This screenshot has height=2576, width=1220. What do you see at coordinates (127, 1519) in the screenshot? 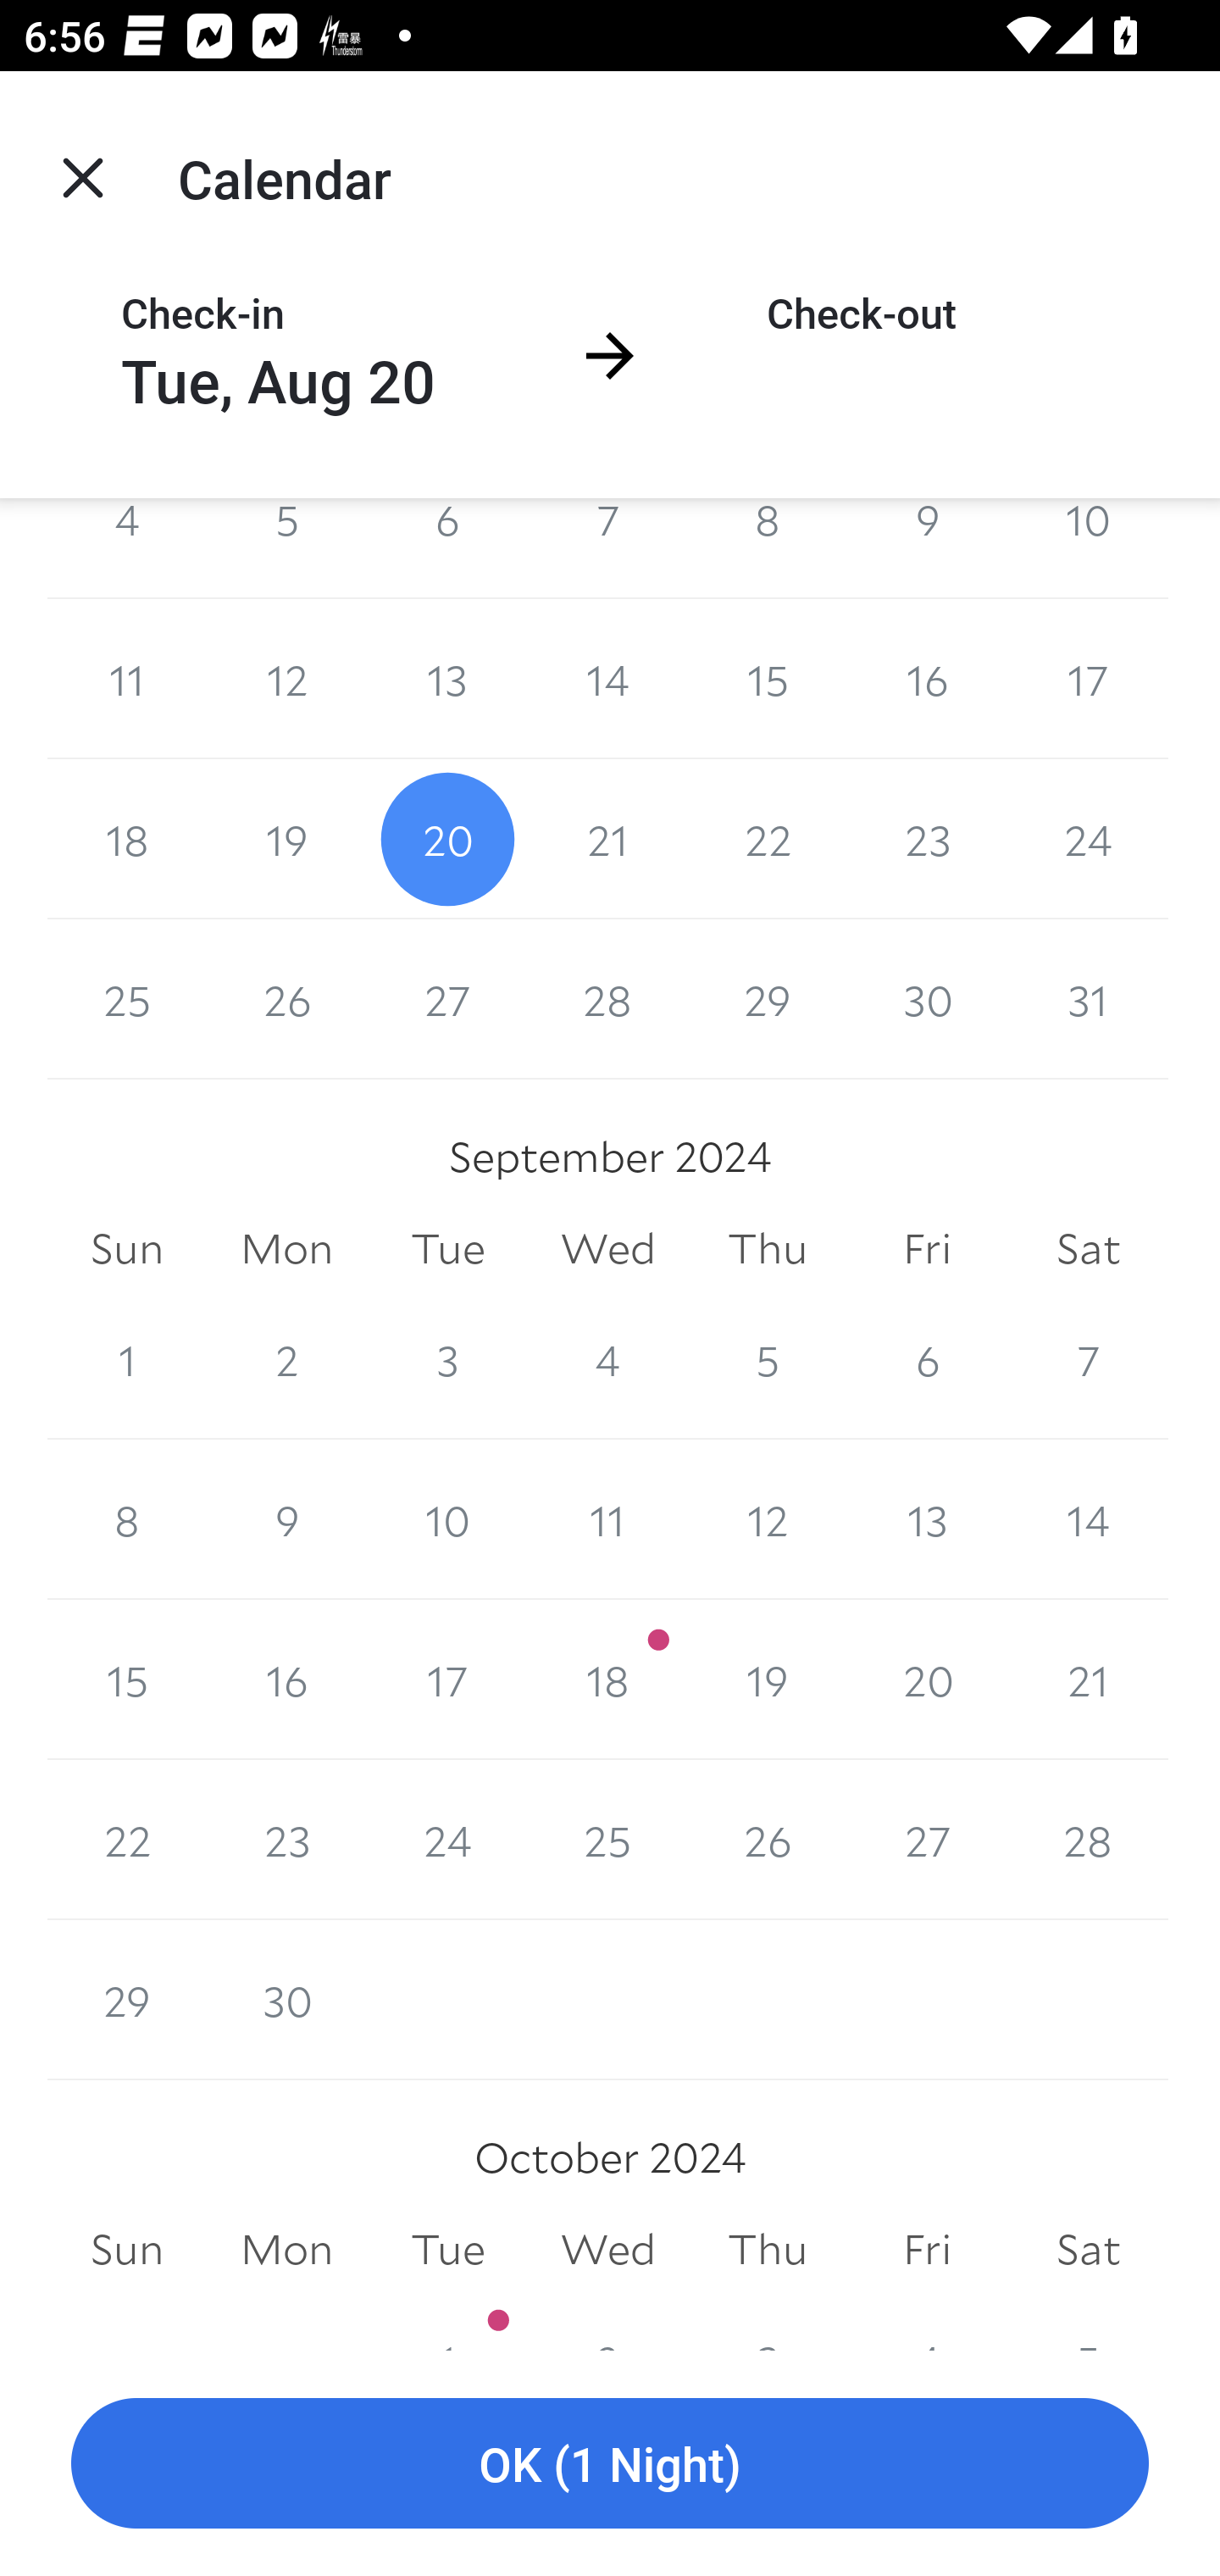
I see `8 8 September 2024` at bounding box center [127, 1519].